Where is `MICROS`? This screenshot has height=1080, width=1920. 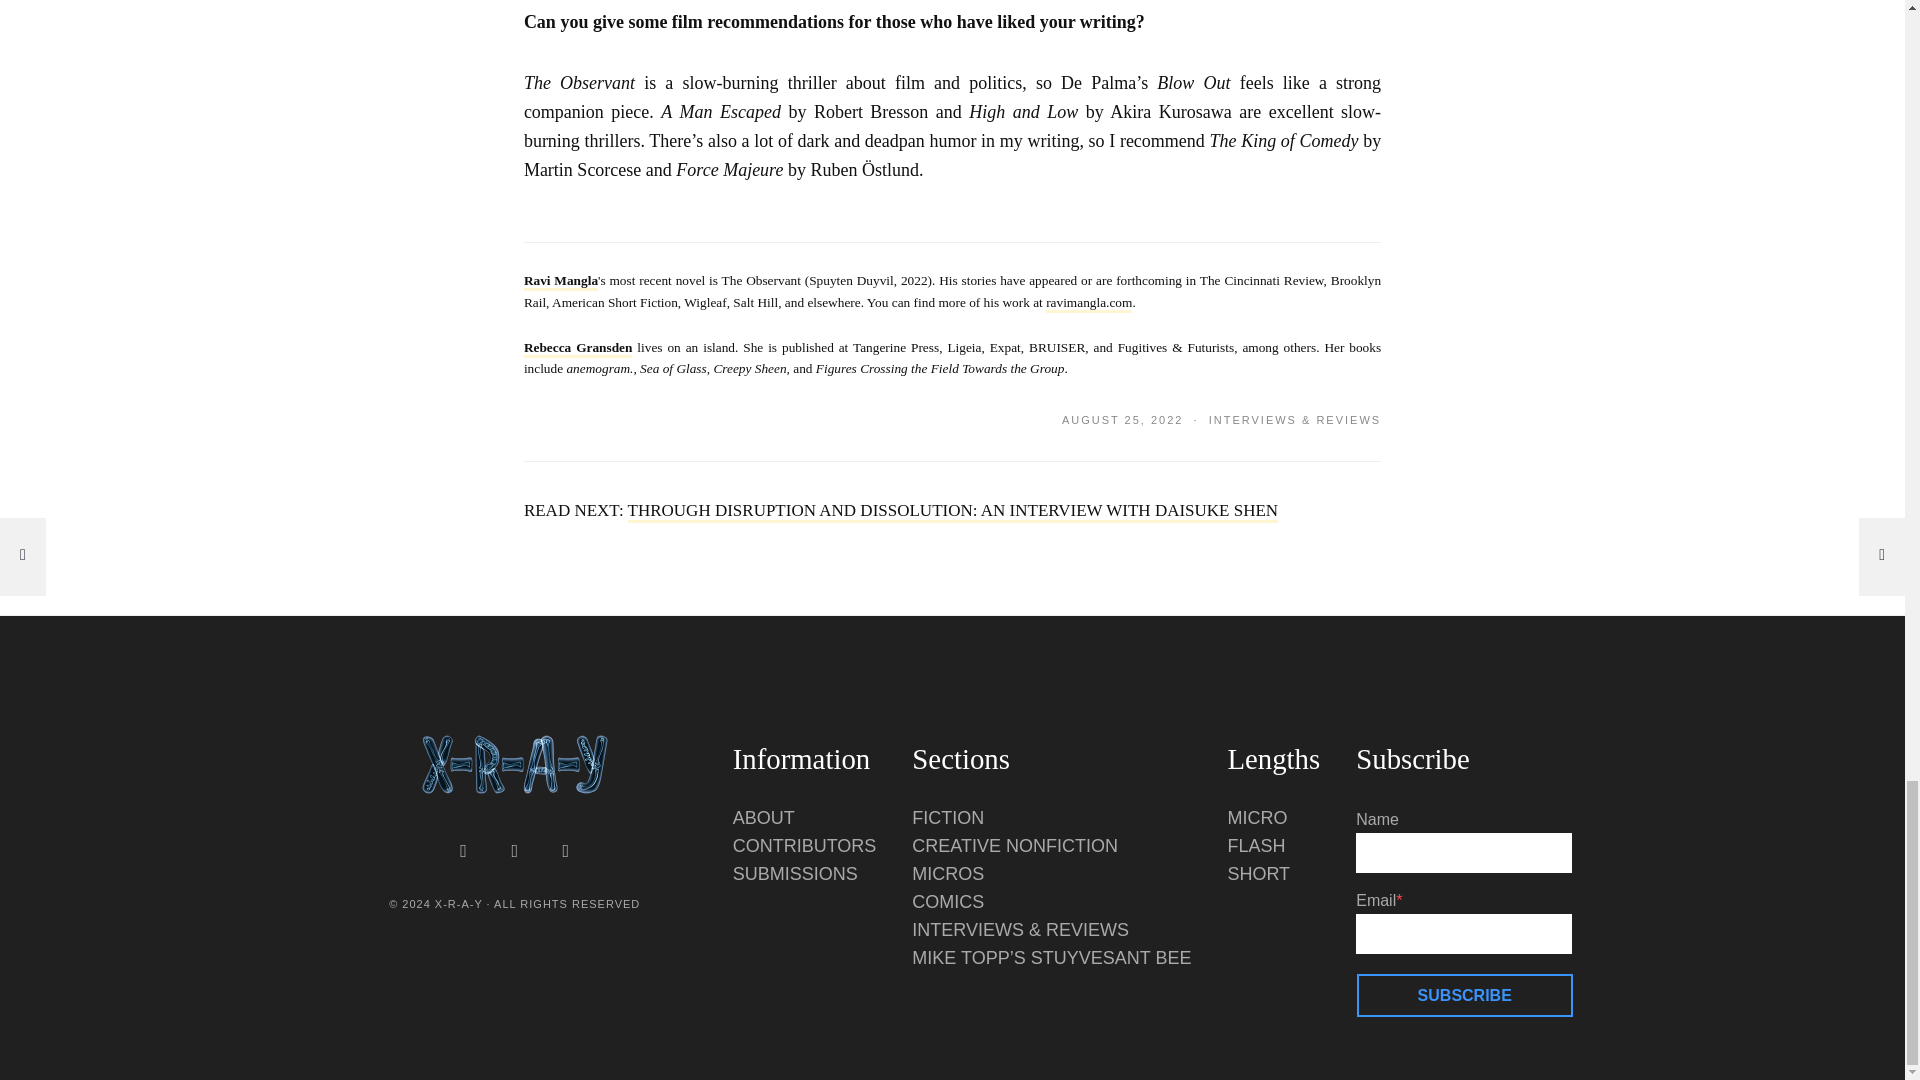
MICROS is located at coordinates (948, 874).